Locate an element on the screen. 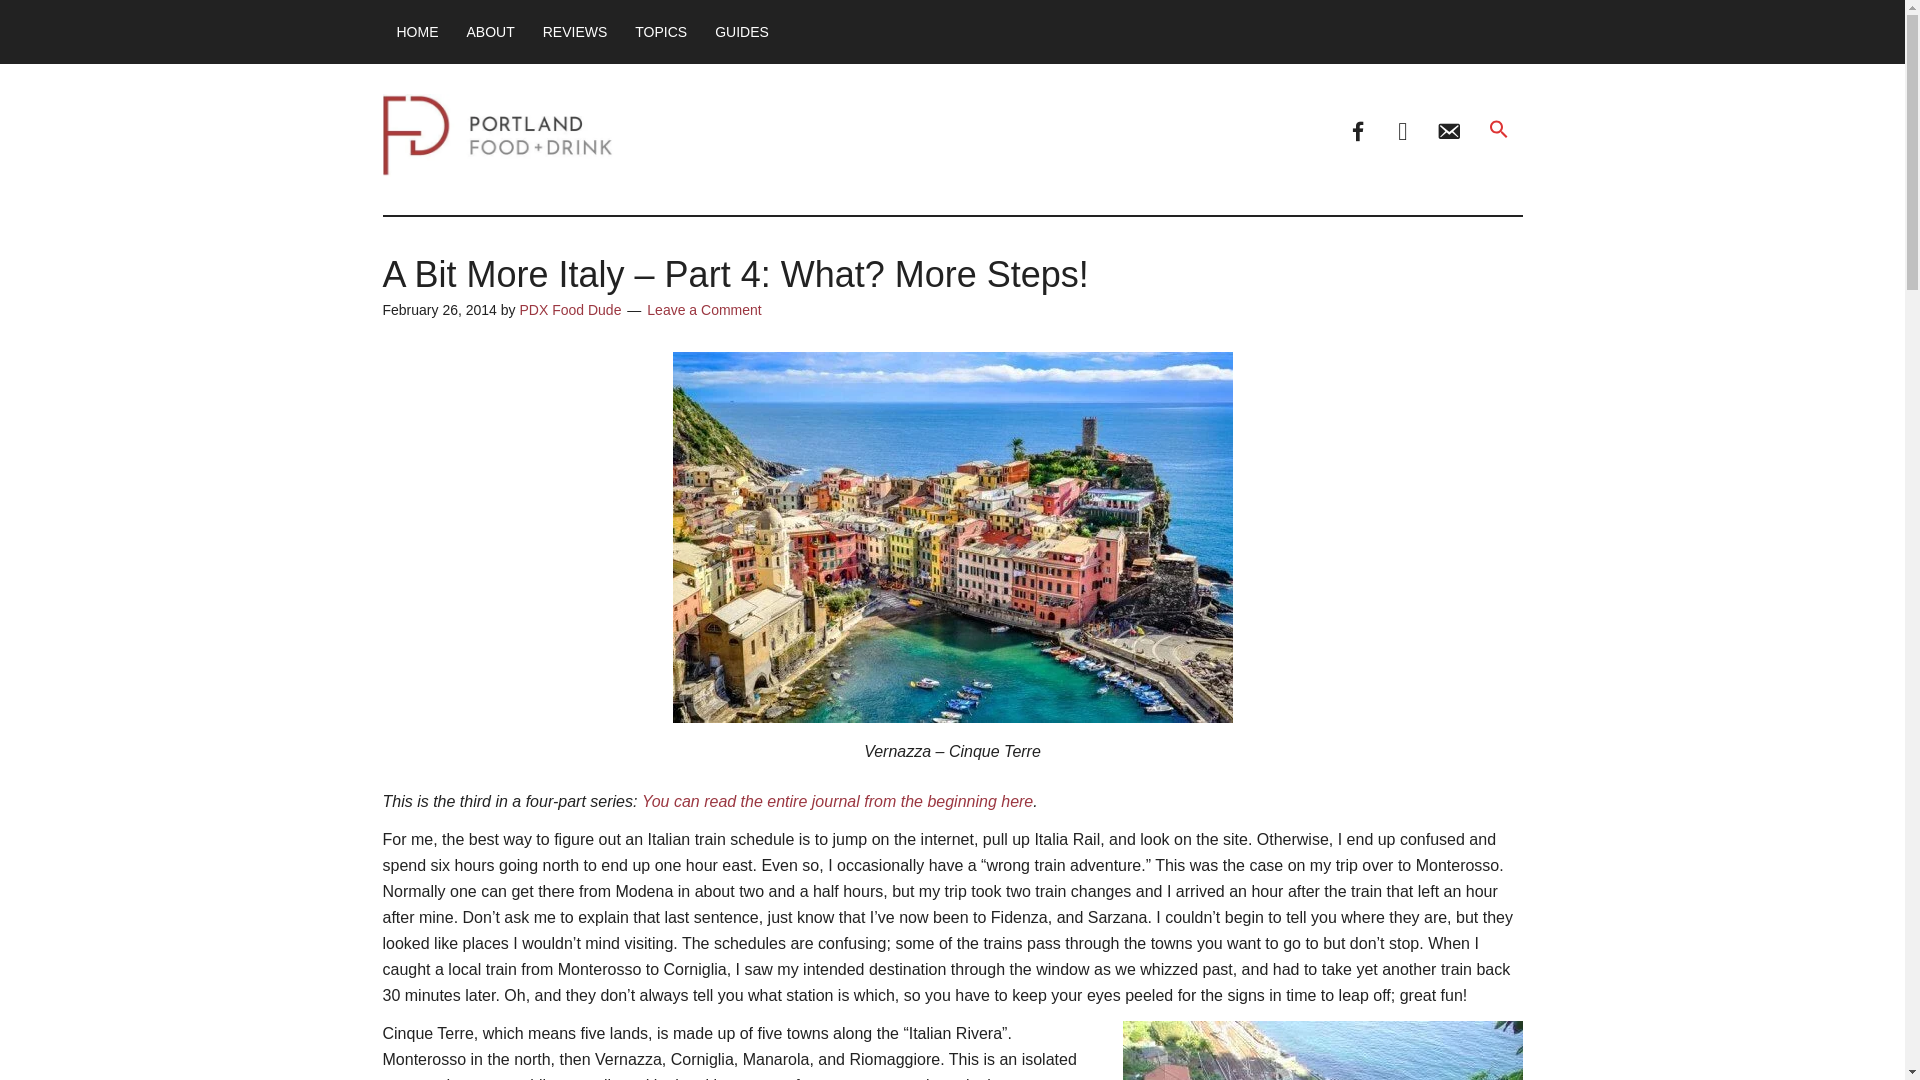 This screenshot has height=1080, width=1920. HOME is located at coordinates (416, 32).